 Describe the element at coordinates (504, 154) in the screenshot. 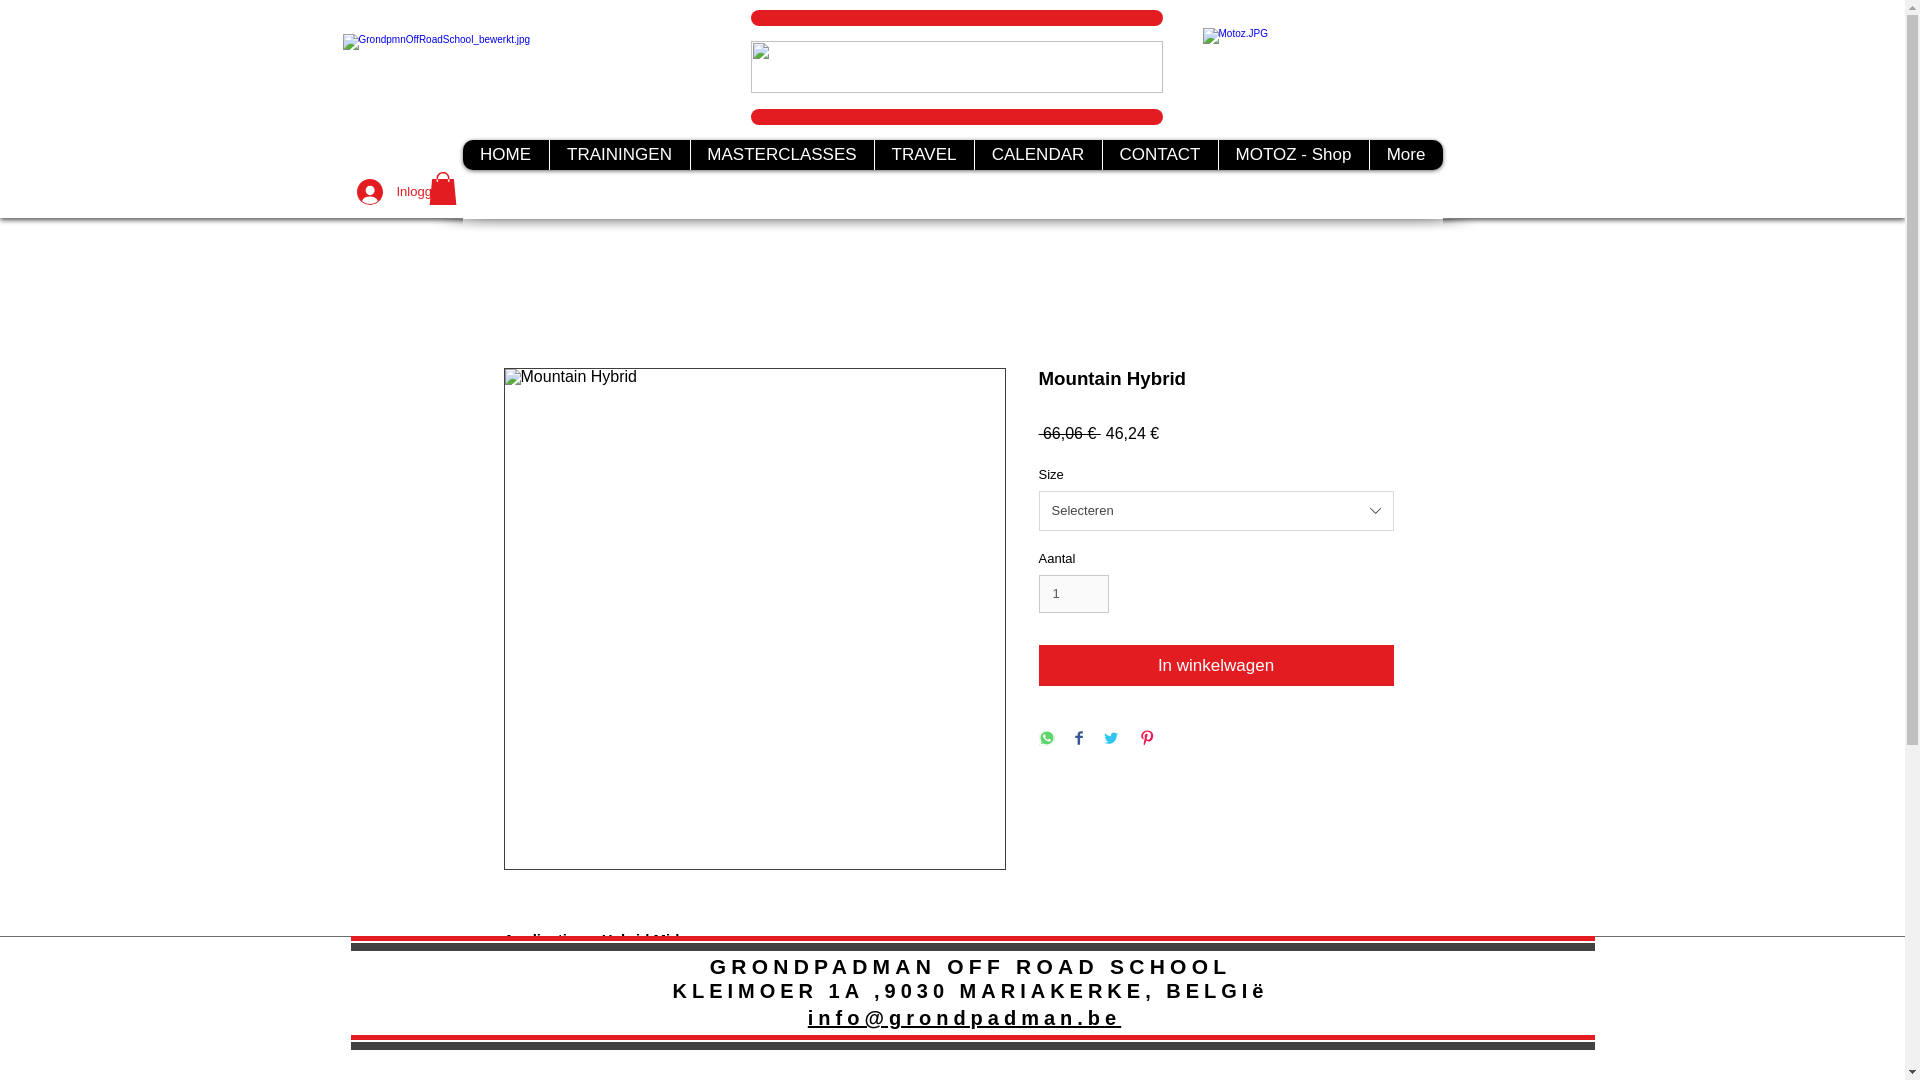

I see `HOME` at that location.